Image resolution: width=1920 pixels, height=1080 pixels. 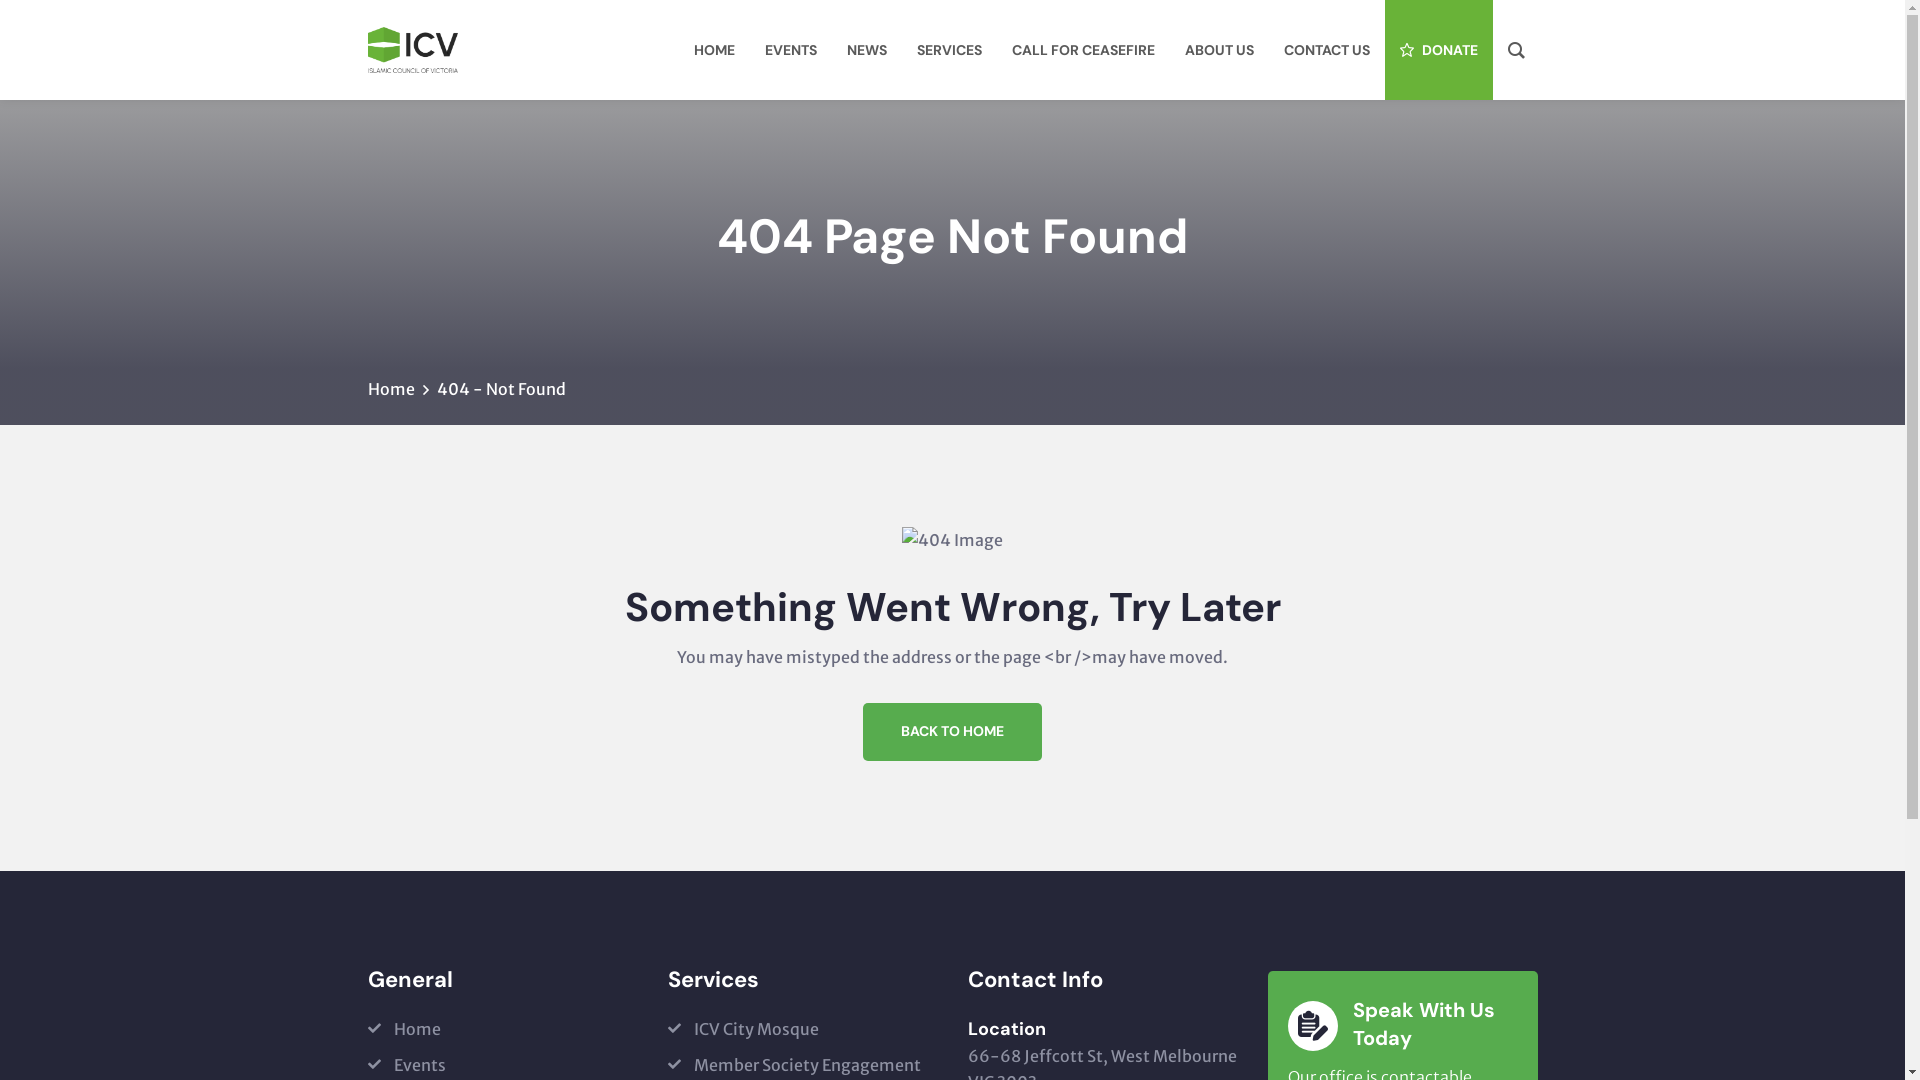 I want to click on CALL FOR CEASEFIRE, so click(x=1082, y=50).